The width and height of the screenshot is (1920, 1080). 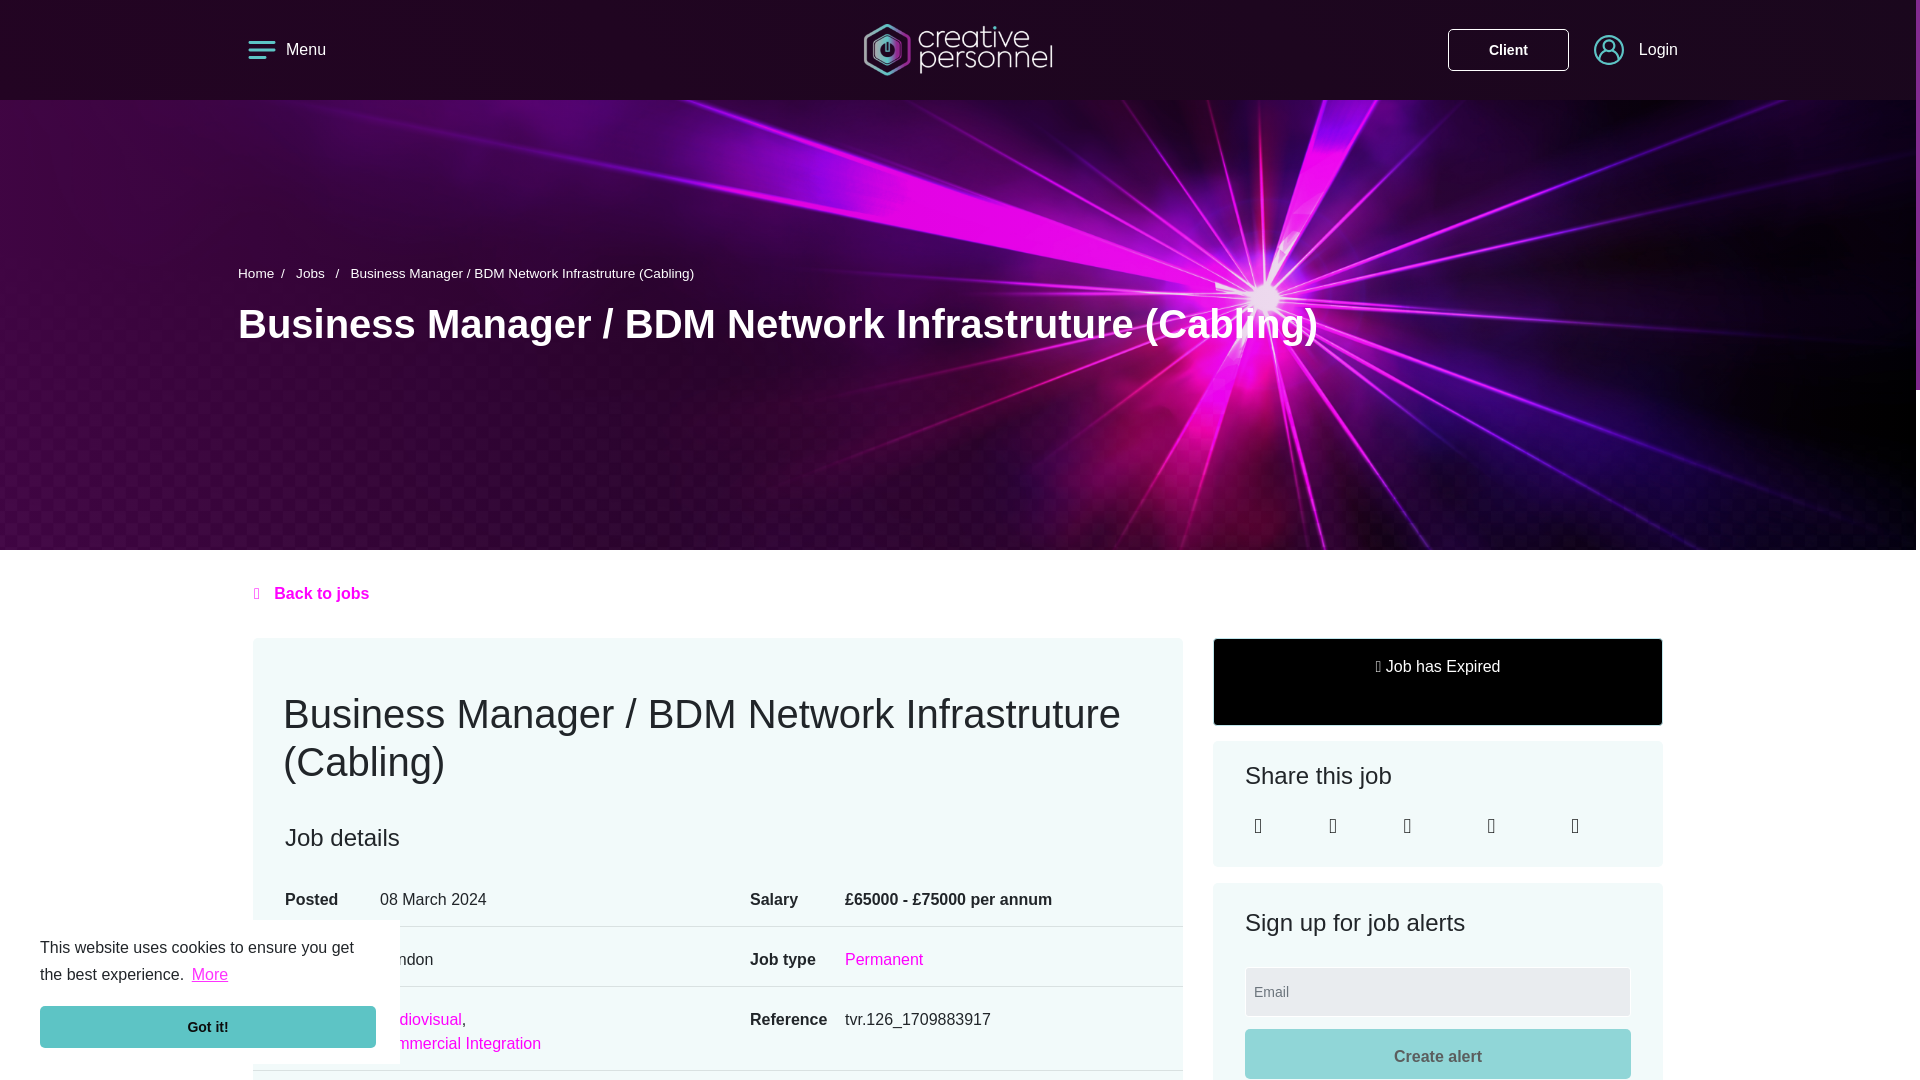 What do you see at coordinates (1508, 50) in the screenshot?
I see `Client` at bounding box center [1508, 50].